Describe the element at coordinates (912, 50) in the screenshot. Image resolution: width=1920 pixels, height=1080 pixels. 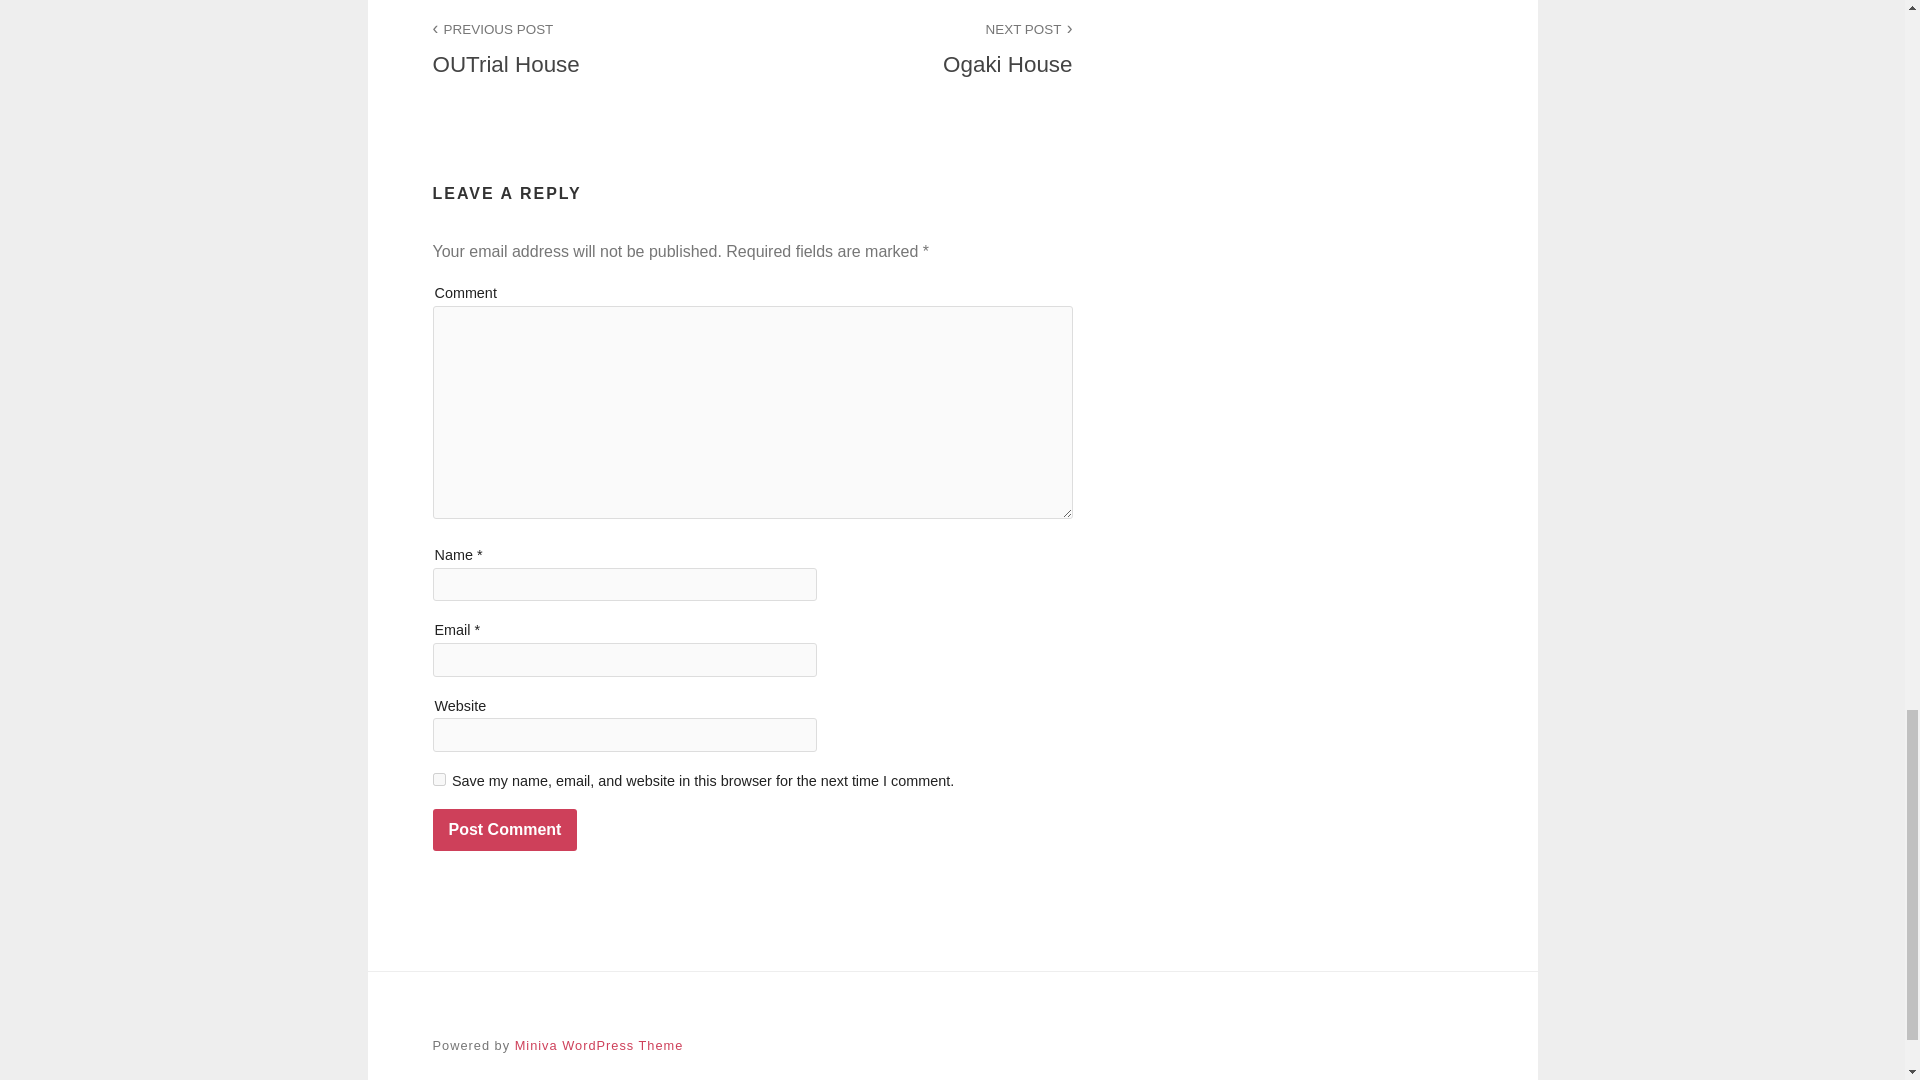
I see `Miniva WordPress Theme` at that location.